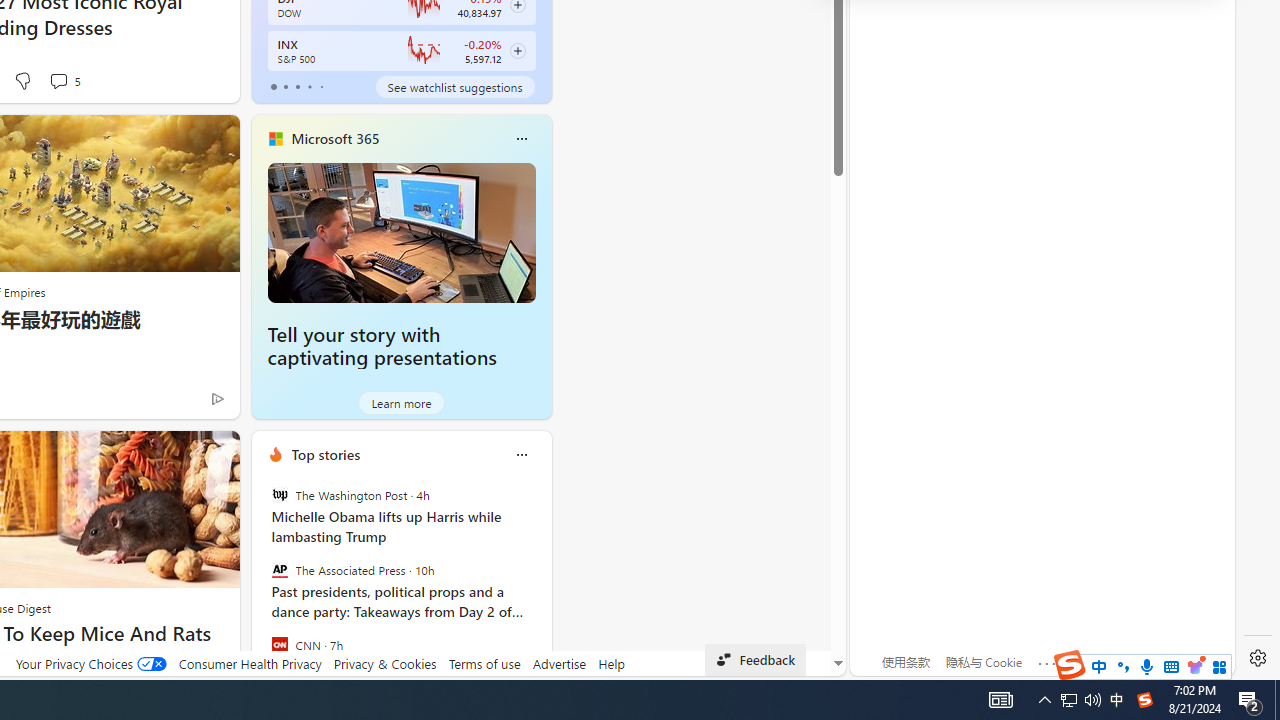 The height and width of the screenshot is (720, 1280). I want to click on previous, so click(262, 583).